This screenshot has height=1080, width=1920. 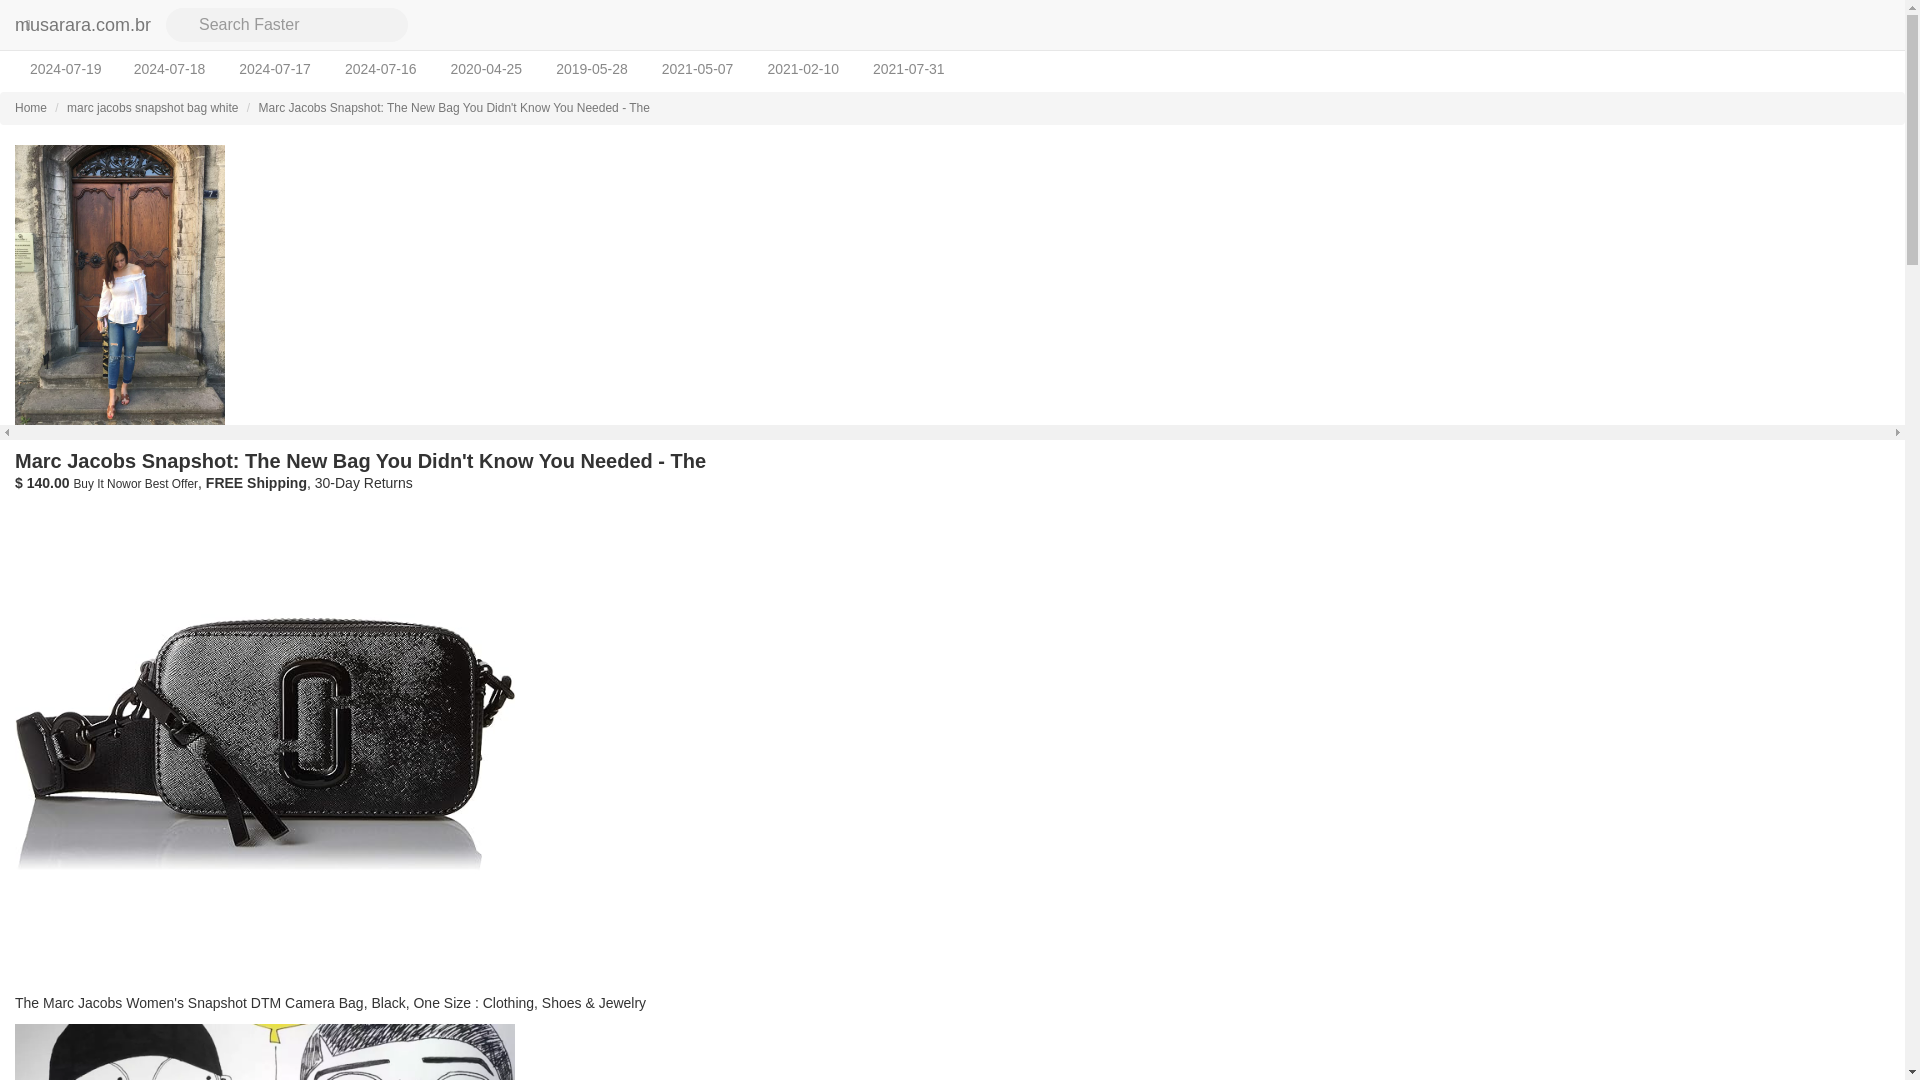 What do you see at coordinates (381, 69) in the screenshot?
I see `2024-07-16` at bounding box center [381, 69].